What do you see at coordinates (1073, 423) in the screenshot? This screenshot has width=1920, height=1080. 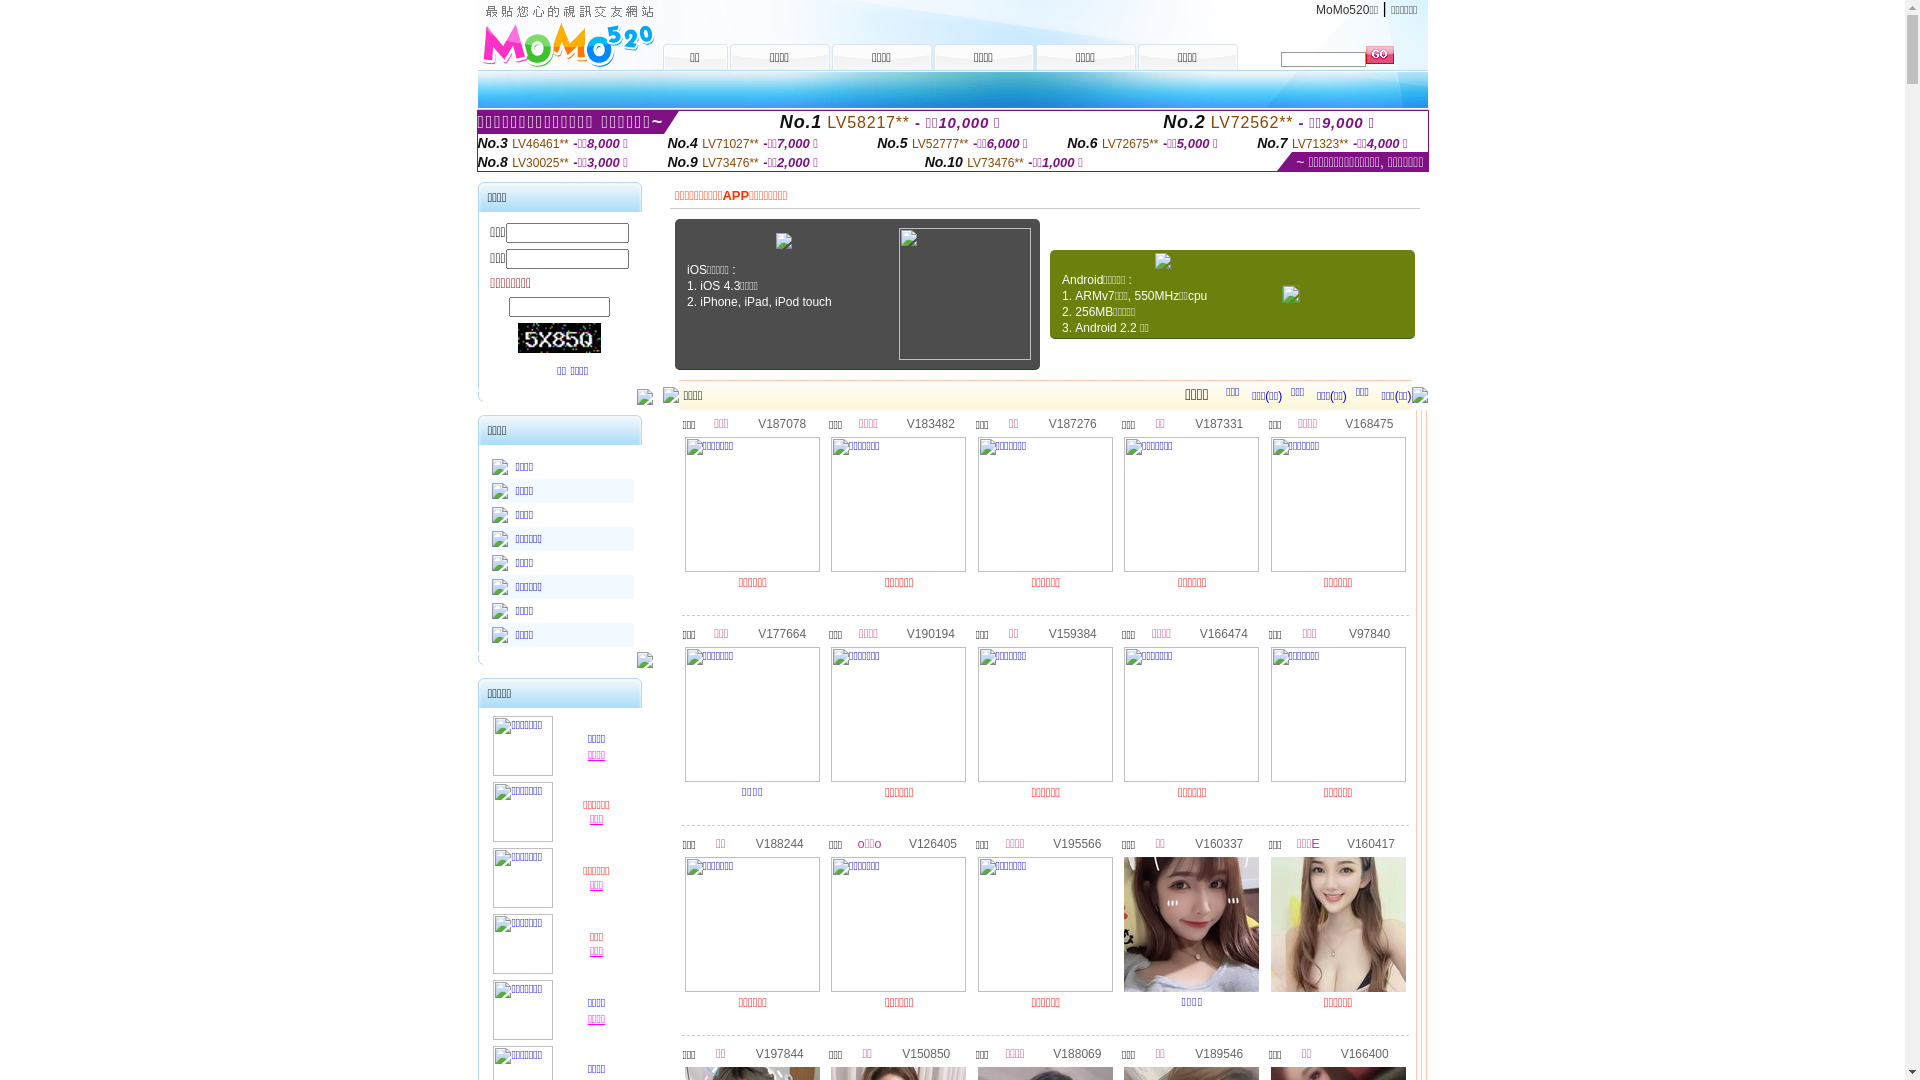 I see `V187276` at bounding box center [1073, 423].